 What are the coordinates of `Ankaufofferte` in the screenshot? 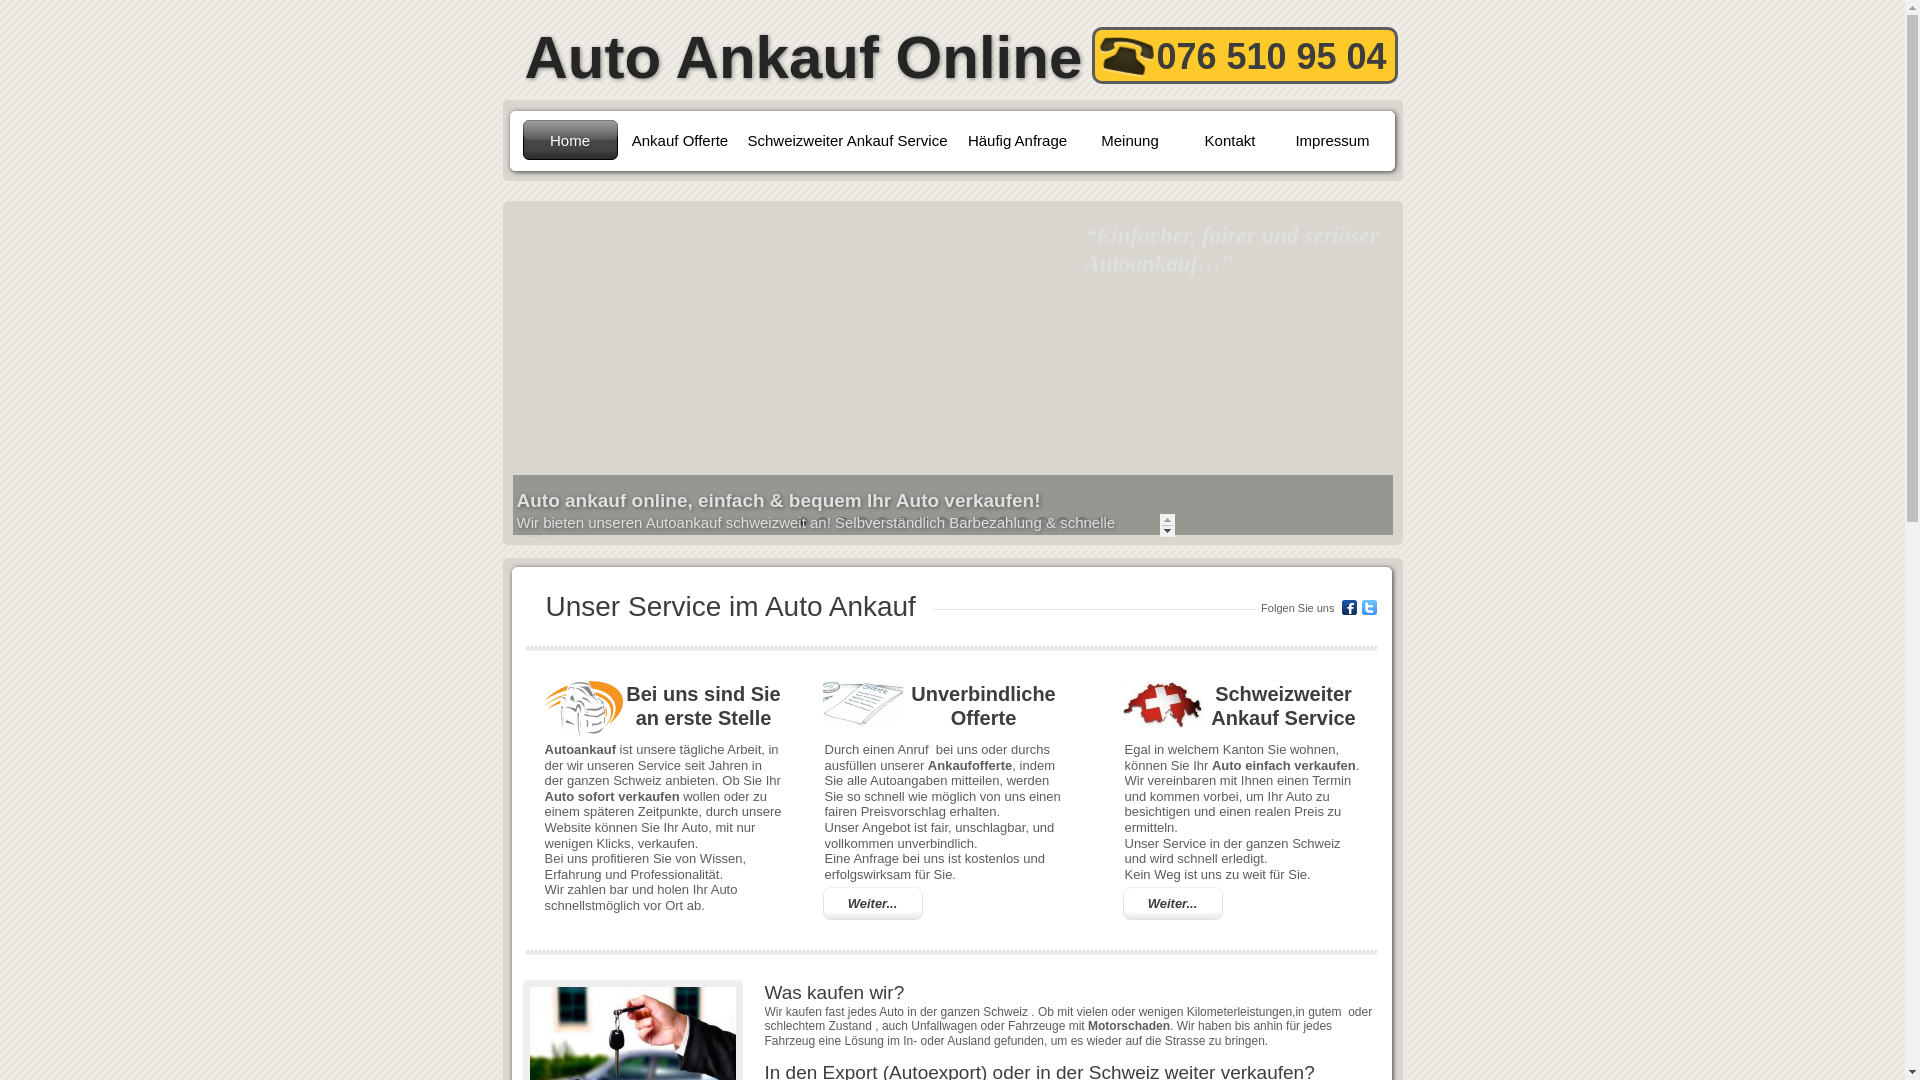 It's located at (970, 764).